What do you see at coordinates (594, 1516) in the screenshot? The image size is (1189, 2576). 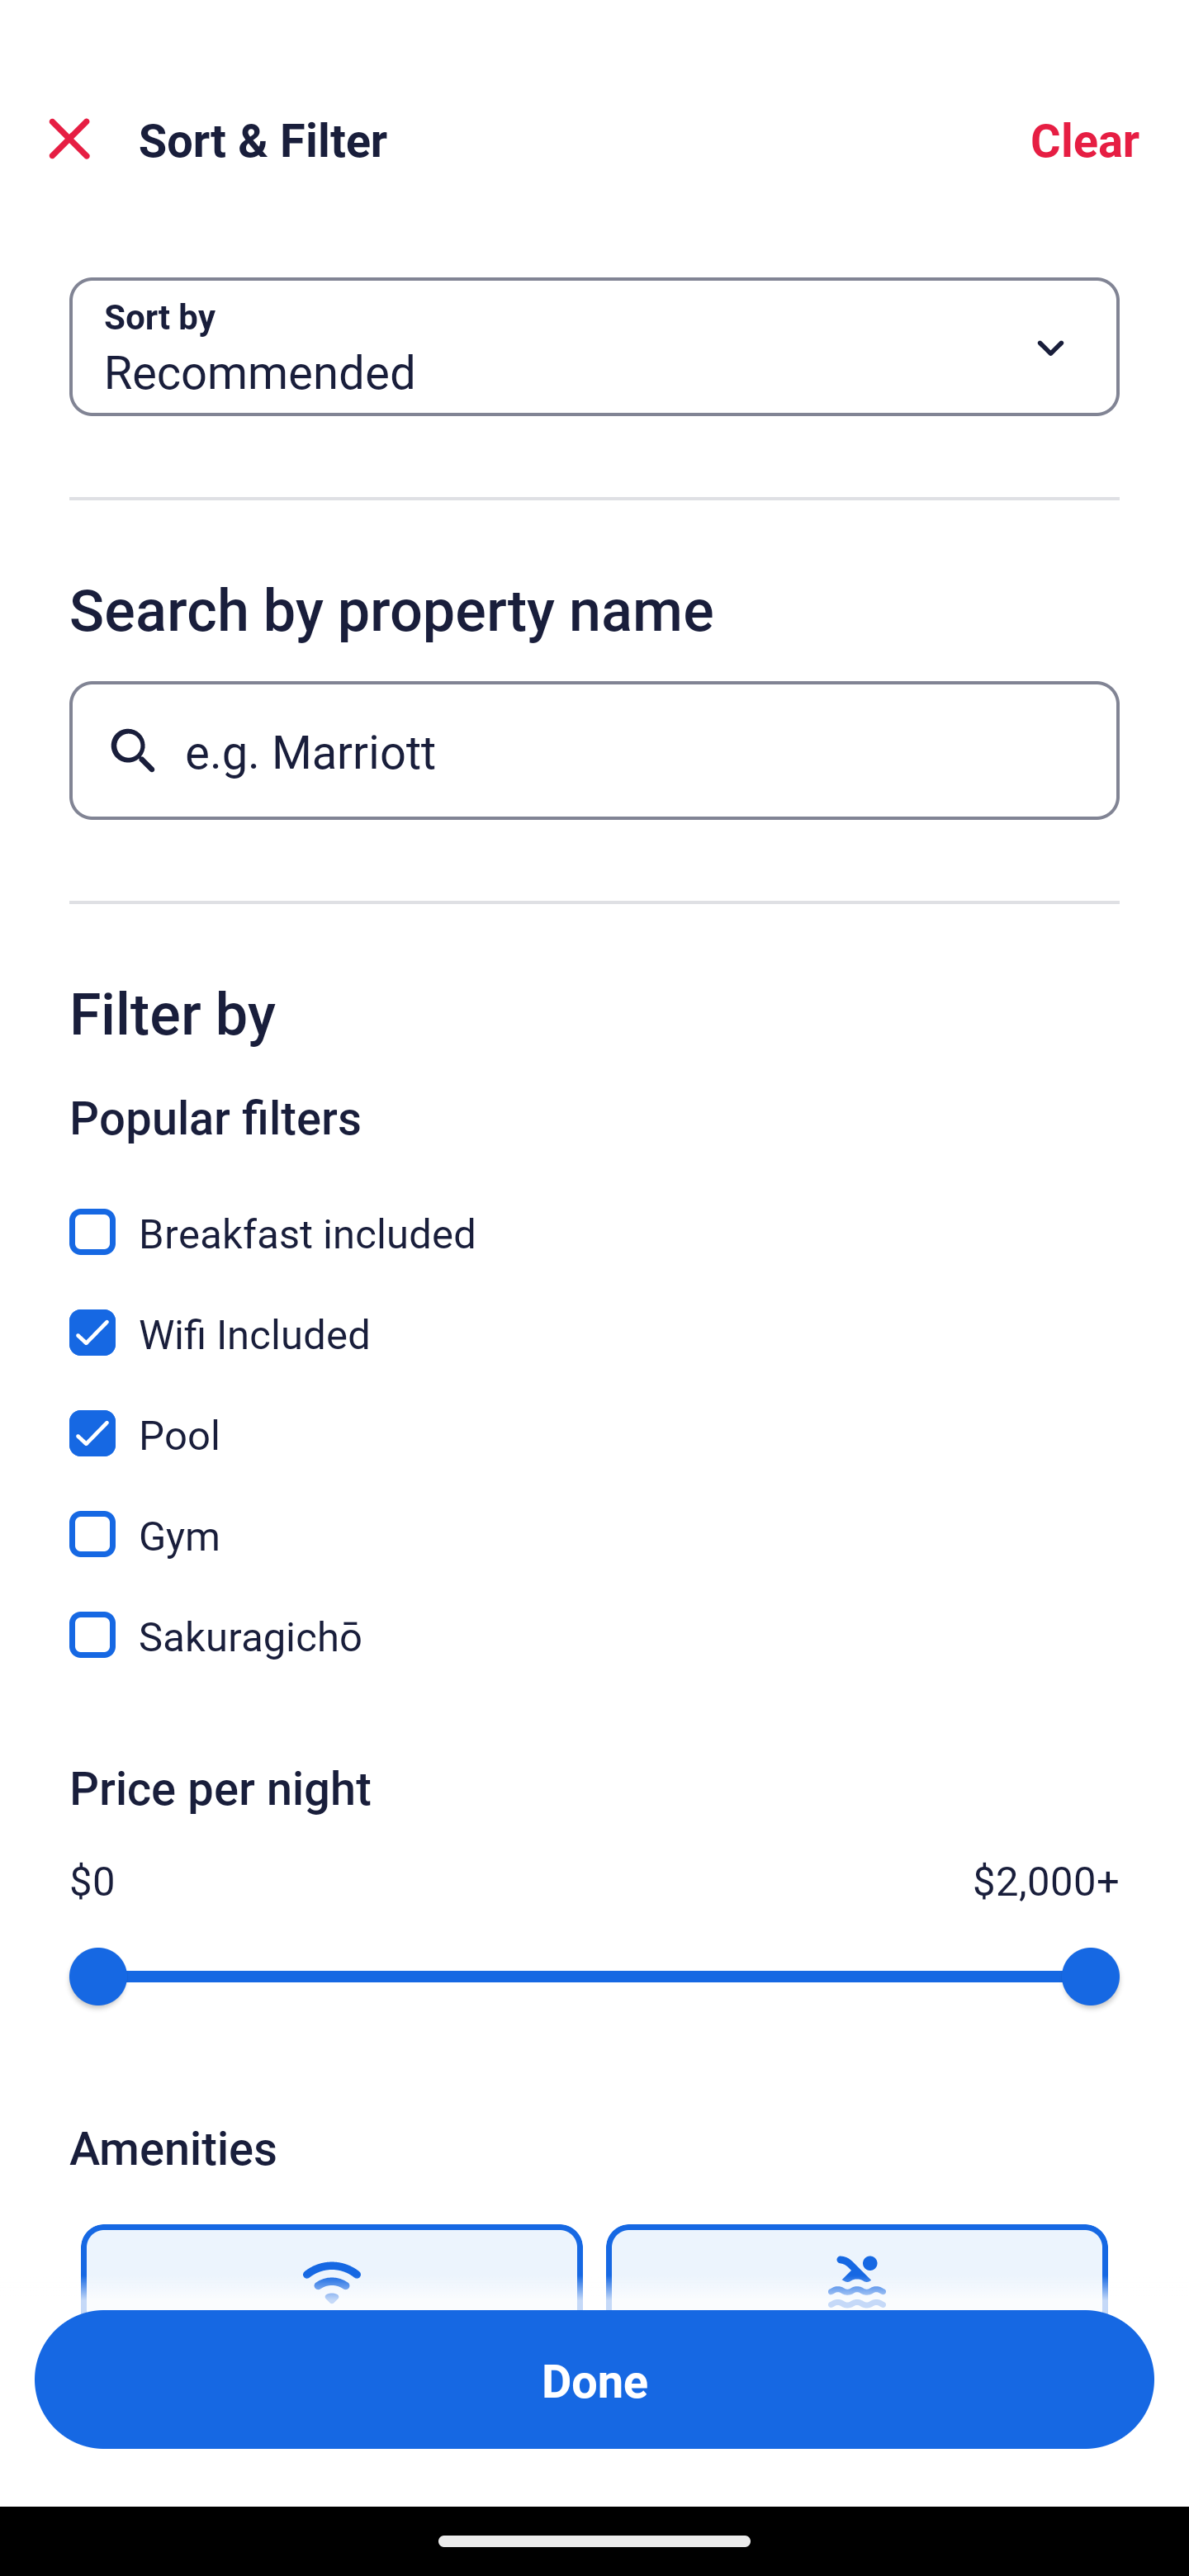 I see `Gym, Gym` at bounding box center [594, 1516].